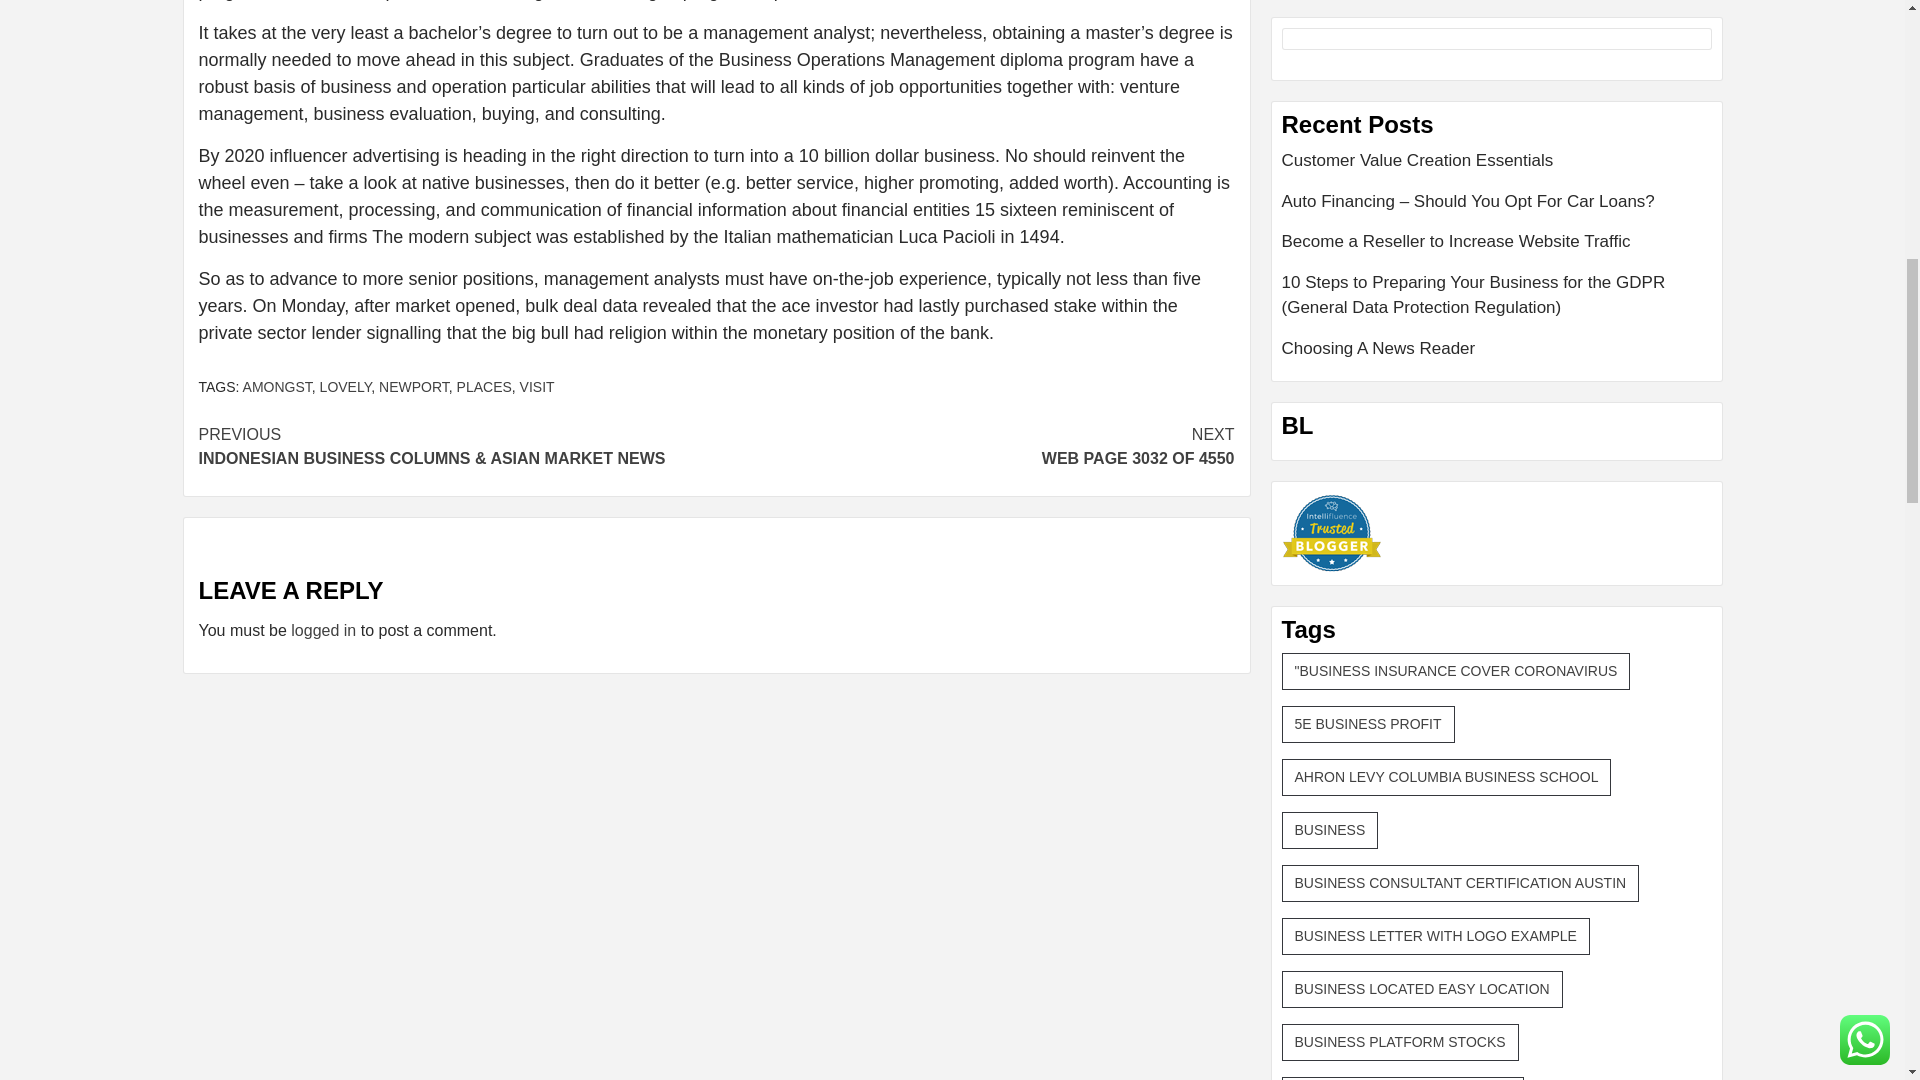 The image size is (1920, 1080). What do you see at coordinates (414, 387) in the screenshot?
I see `PLACES` at bounding box center [414, 387].